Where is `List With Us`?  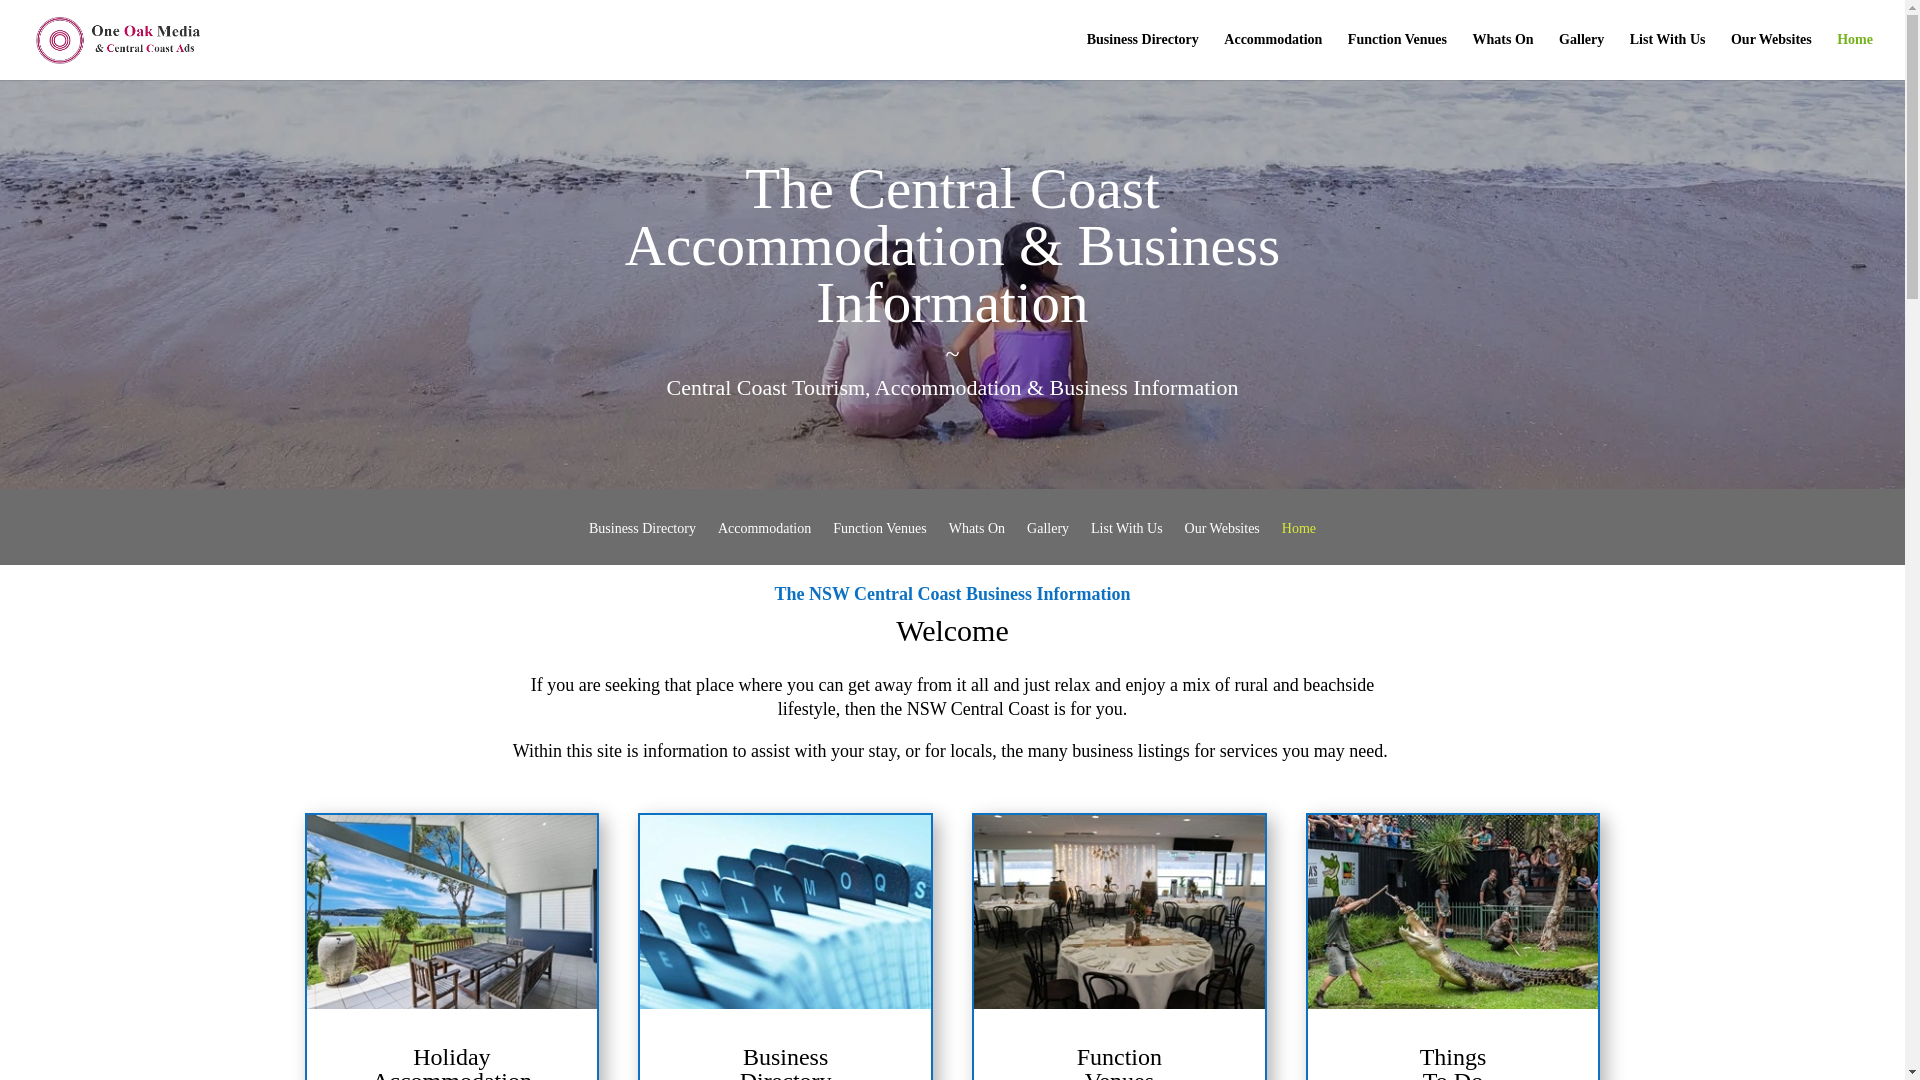
List With Us is located at coordinates (1668, 56).